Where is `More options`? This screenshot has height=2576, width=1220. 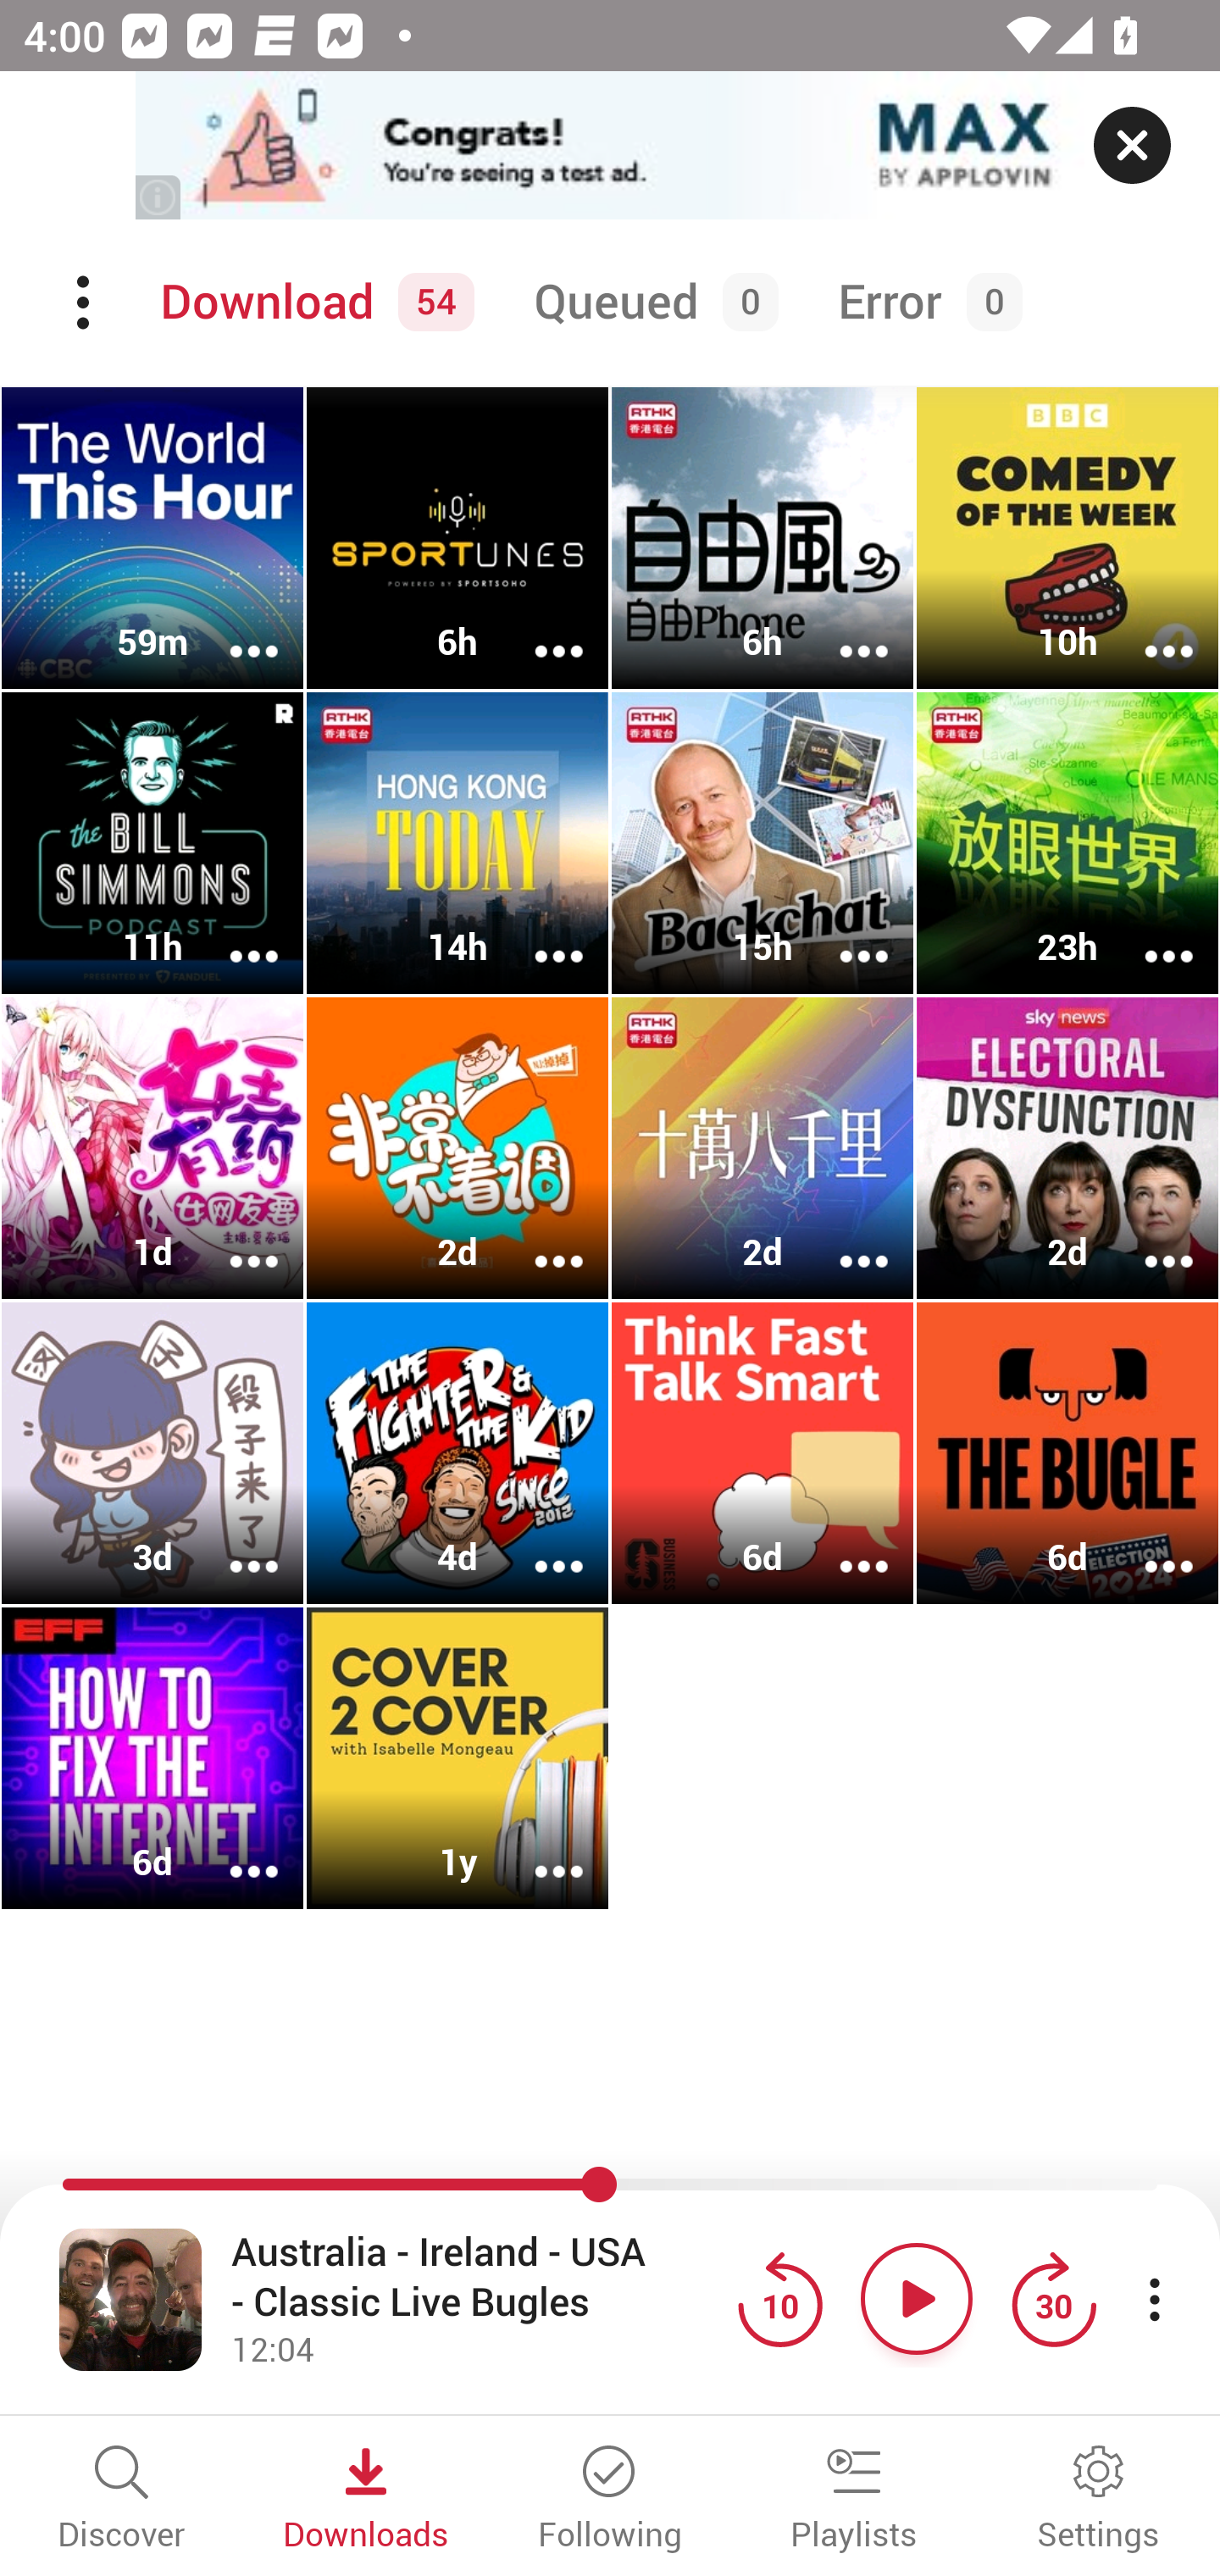 More options is located at coordinates (232, 628).